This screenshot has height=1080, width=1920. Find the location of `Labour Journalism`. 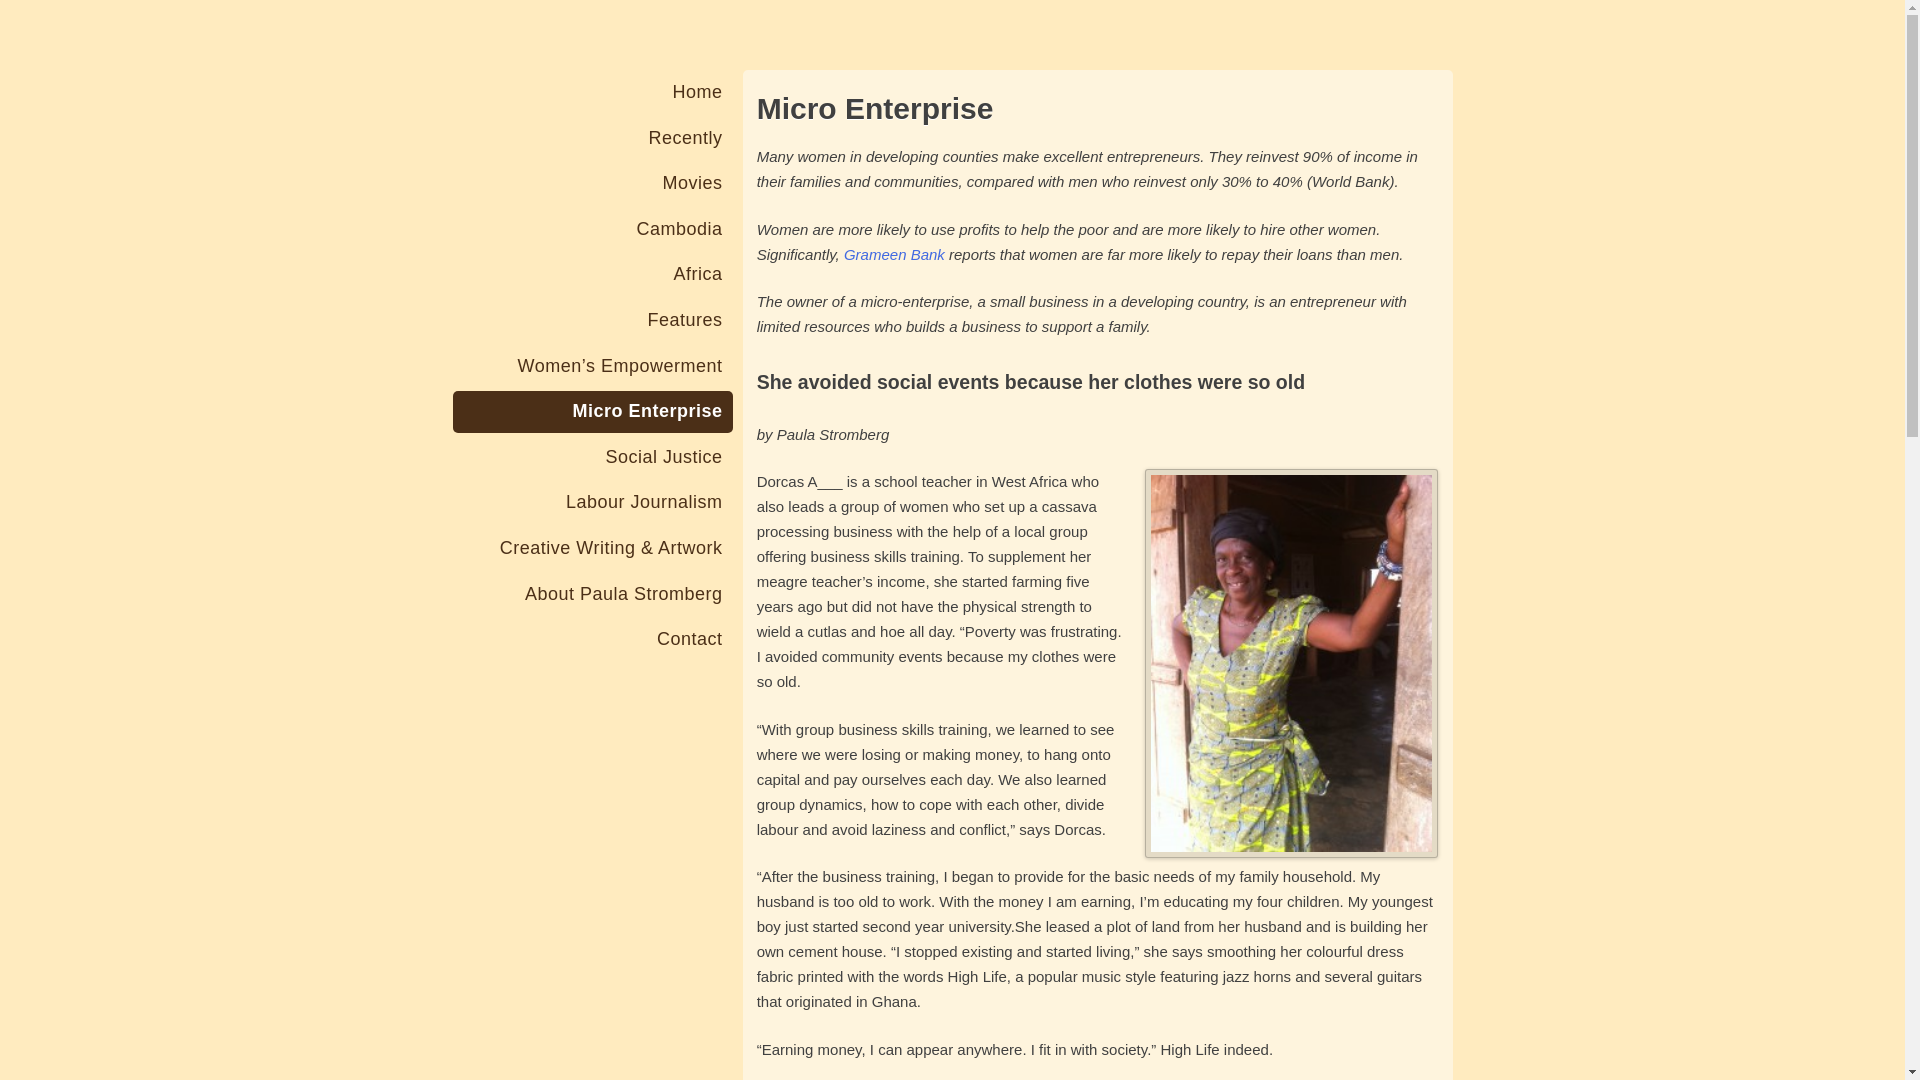

Labour Journalism is located at coordinates (591, 502).